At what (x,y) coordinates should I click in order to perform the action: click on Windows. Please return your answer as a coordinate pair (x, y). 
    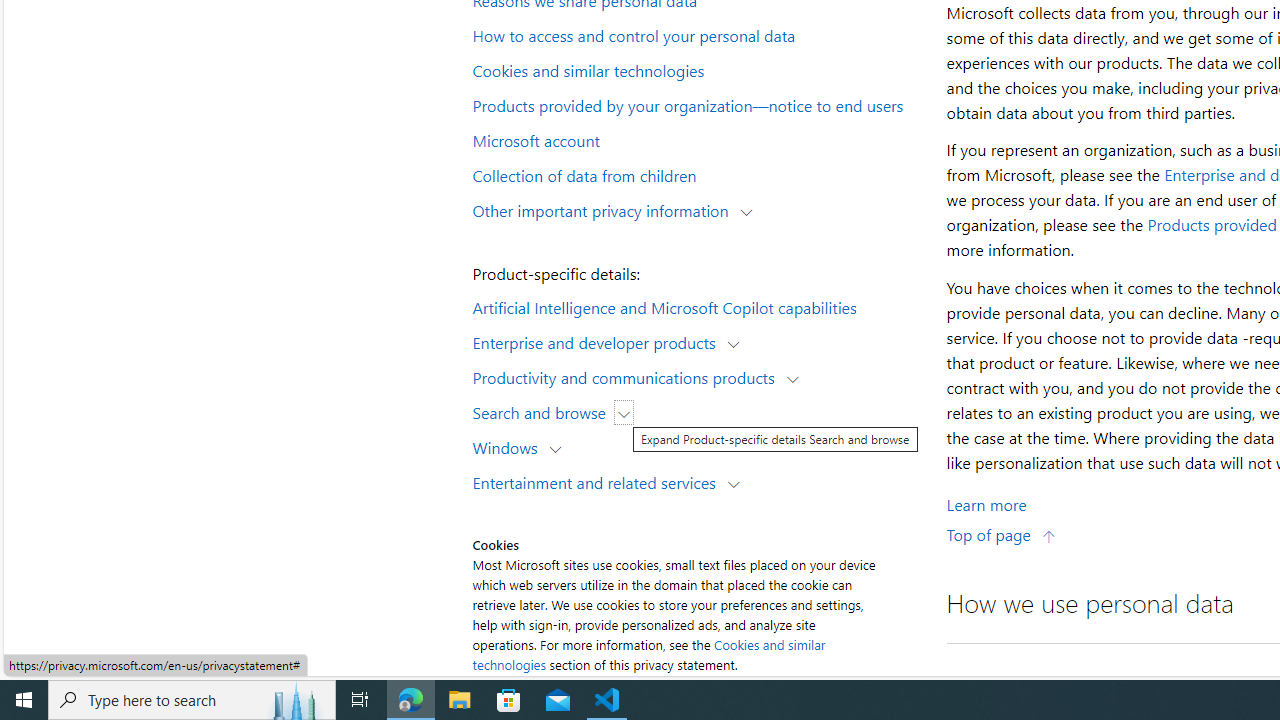
    Looking at the image, I should click on (510, 446).